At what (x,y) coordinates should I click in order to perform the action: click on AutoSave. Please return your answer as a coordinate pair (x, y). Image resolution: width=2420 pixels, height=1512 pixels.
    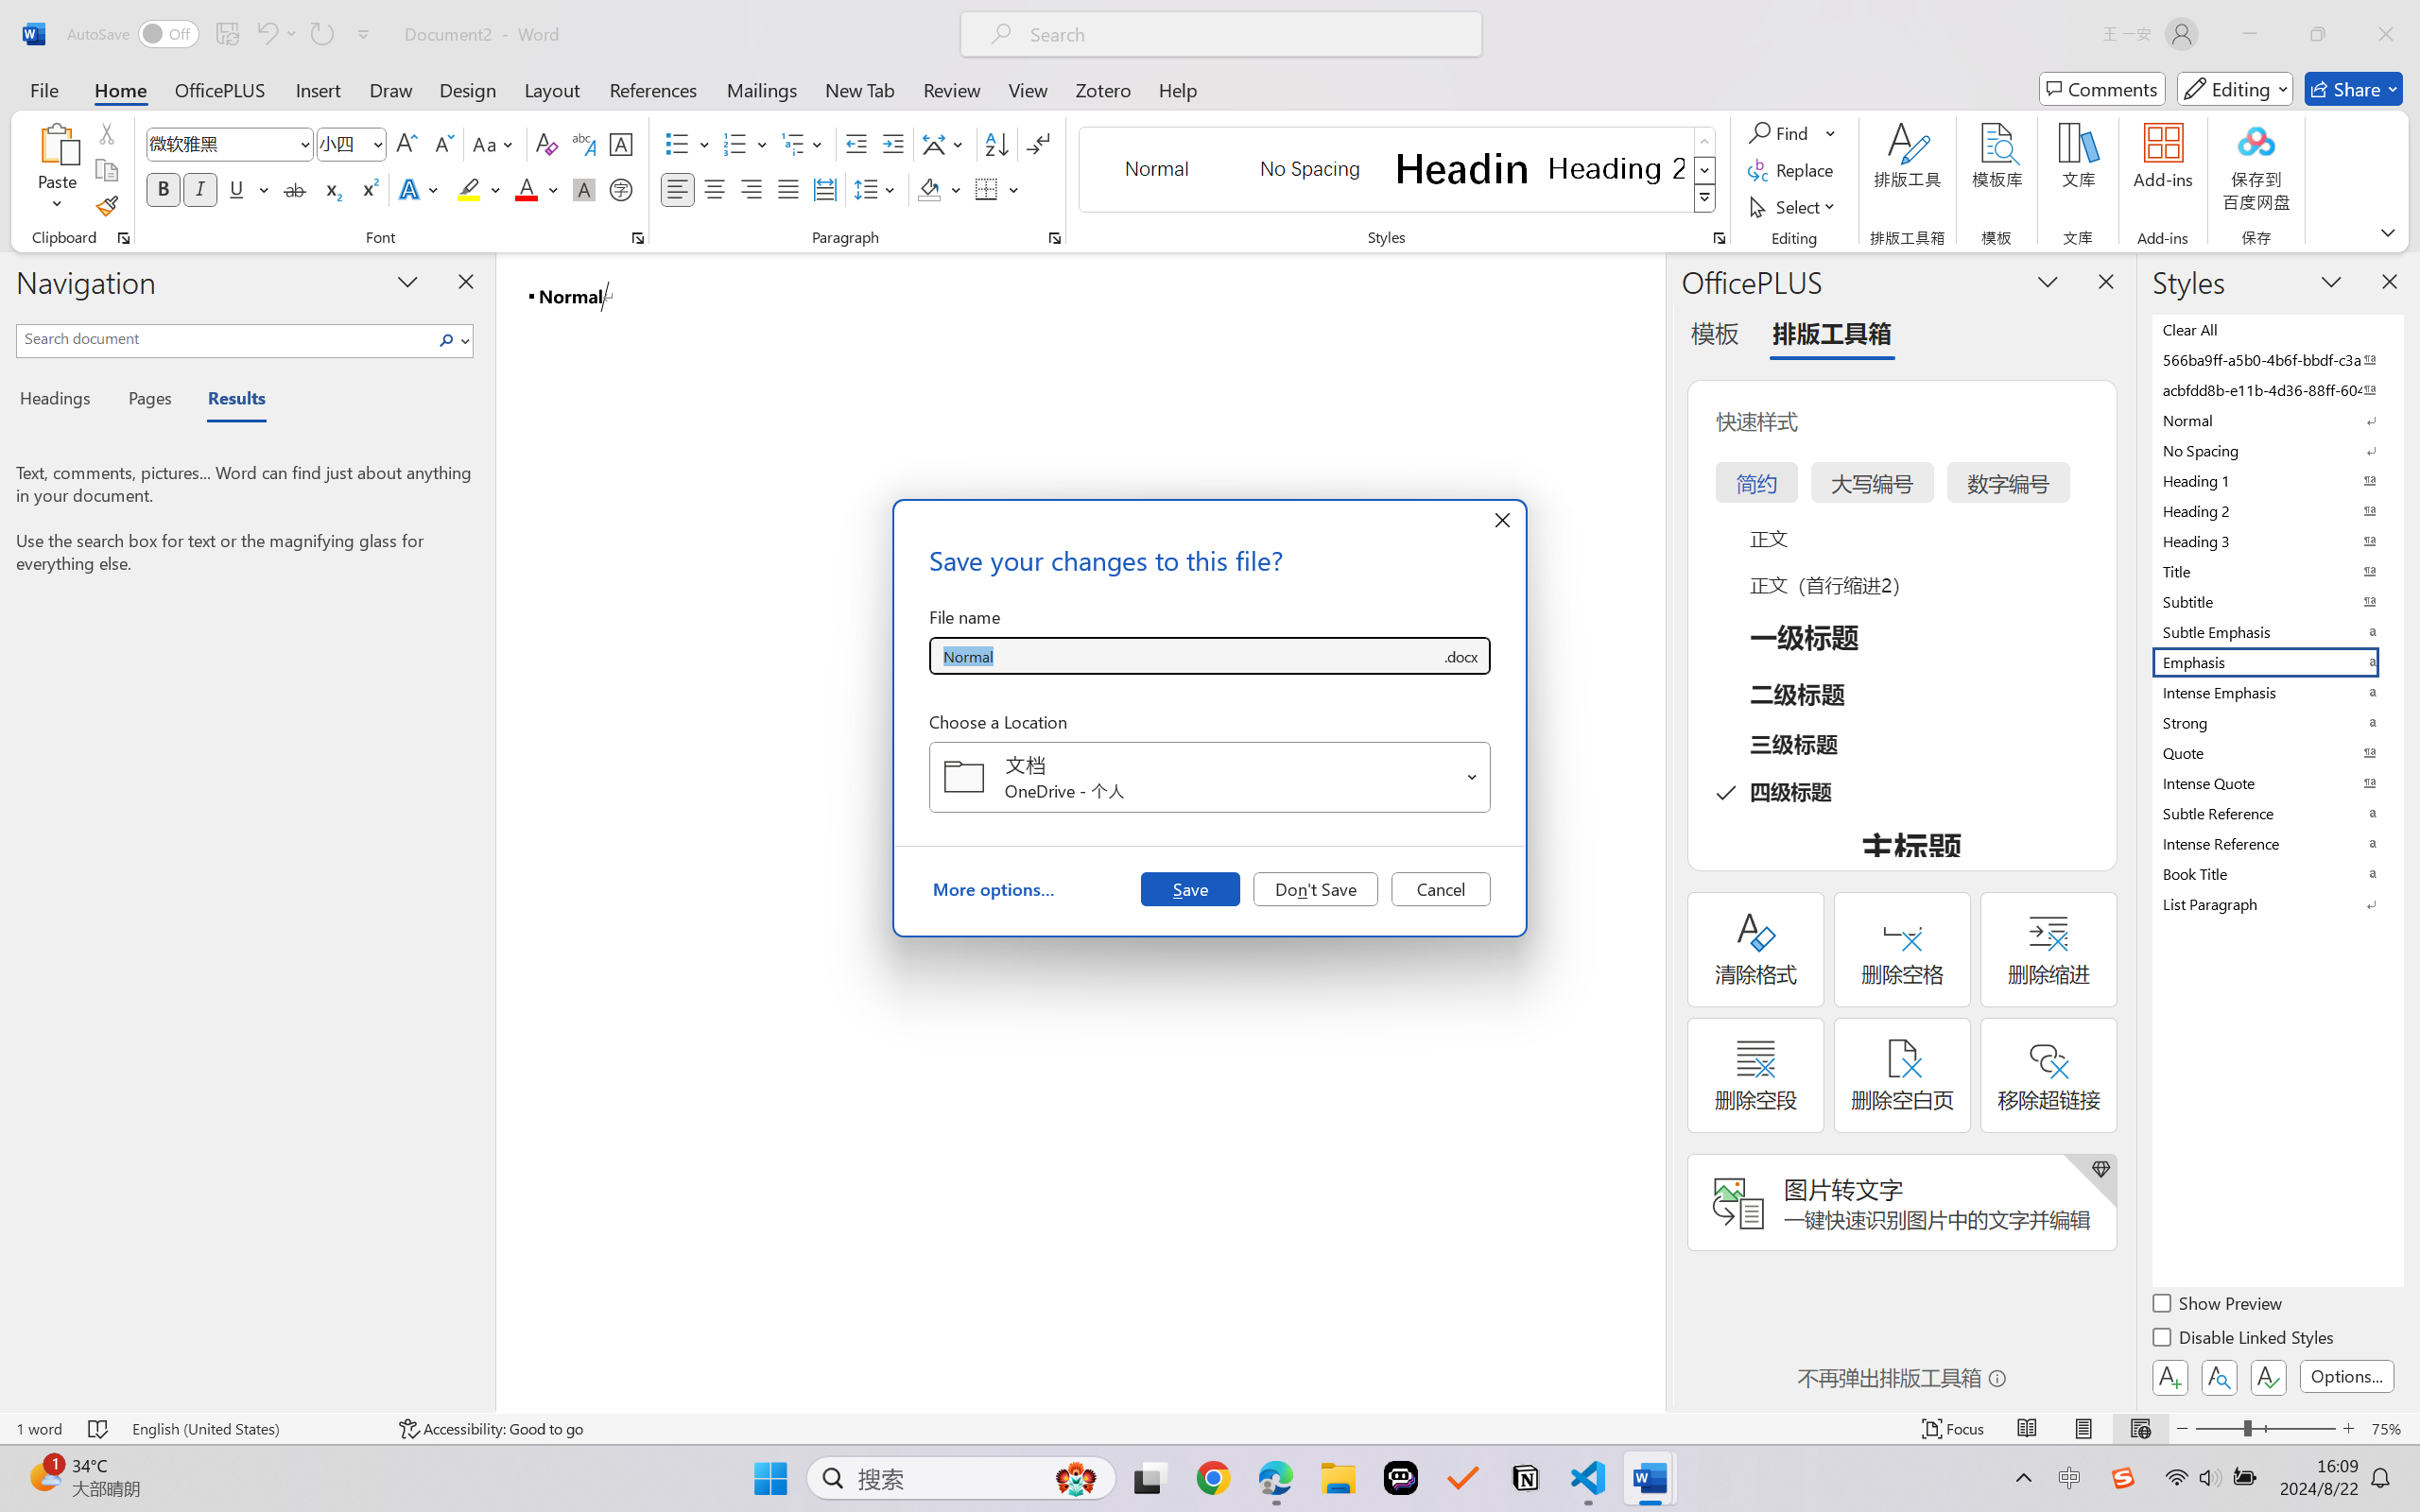
    Looking at the image, I should click on (134, 34).